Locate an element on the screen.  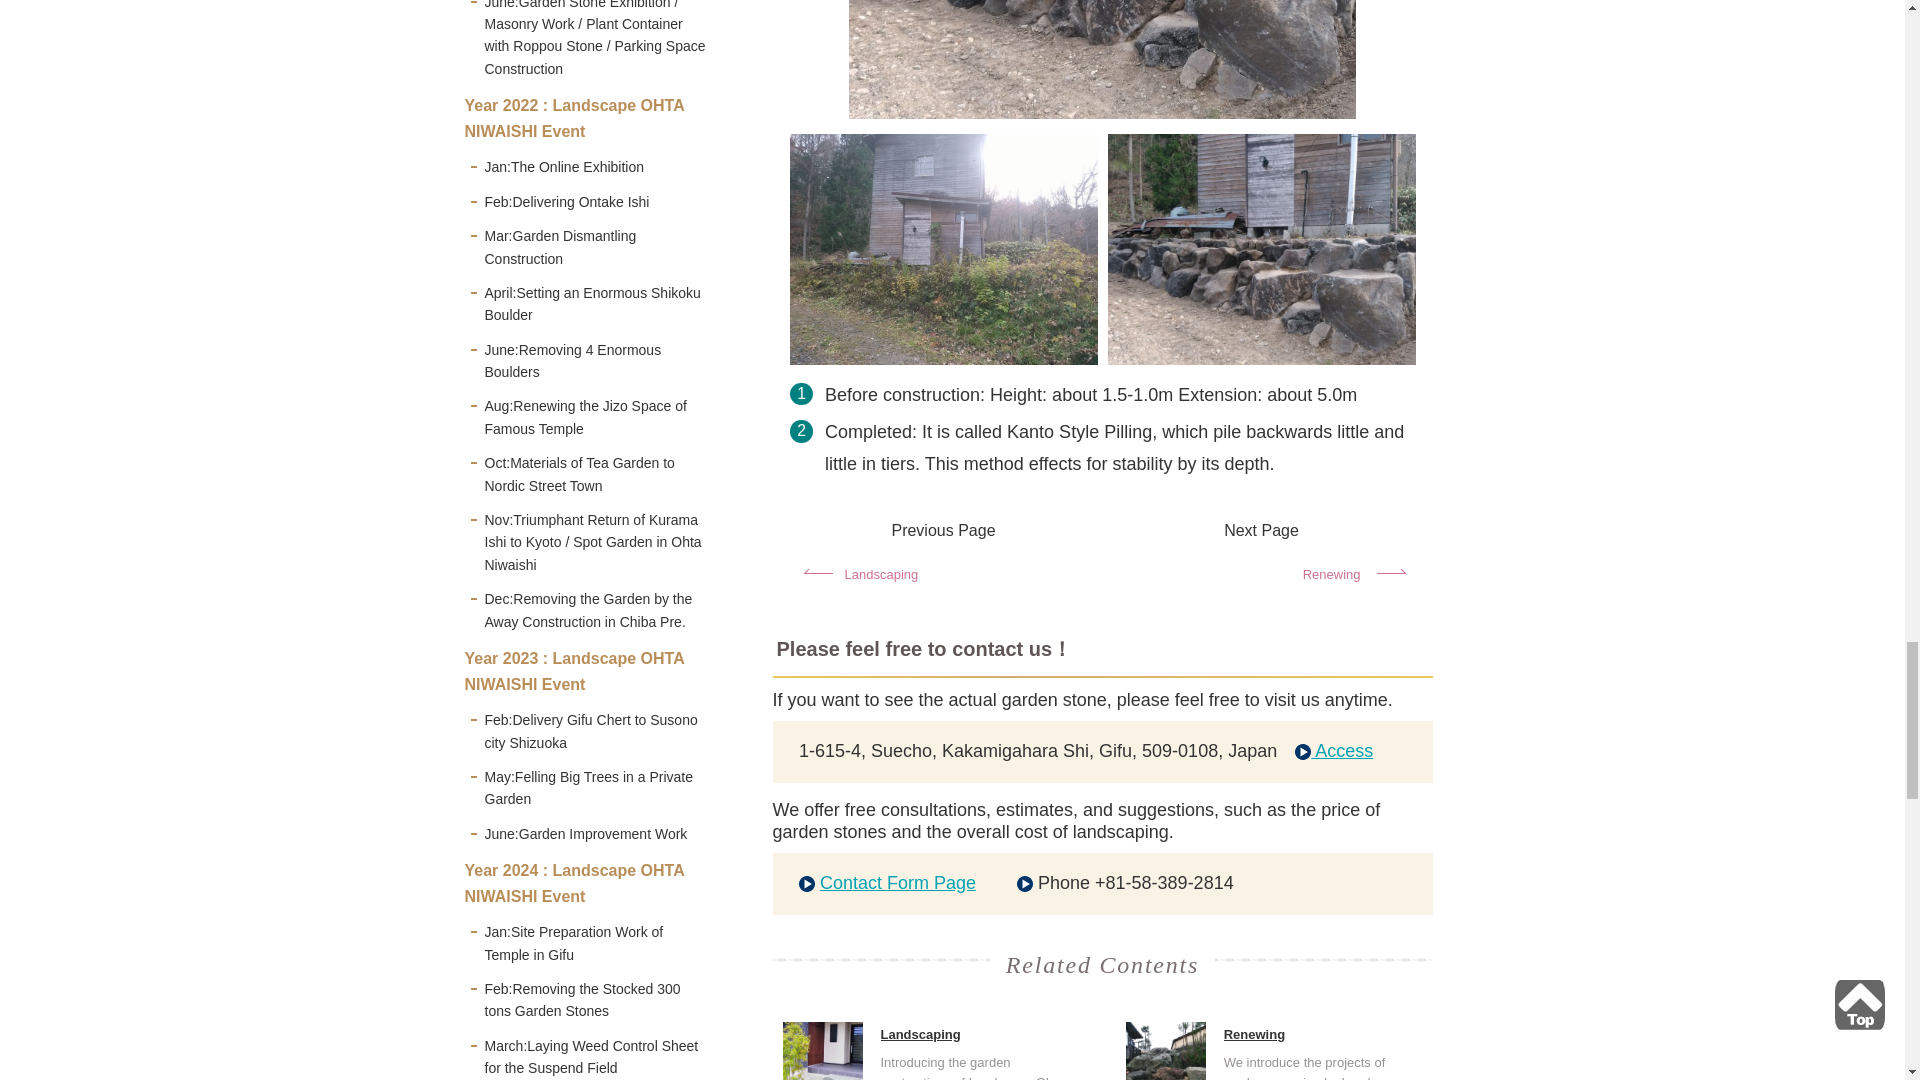
Access is located at coordinates (1333, 750).